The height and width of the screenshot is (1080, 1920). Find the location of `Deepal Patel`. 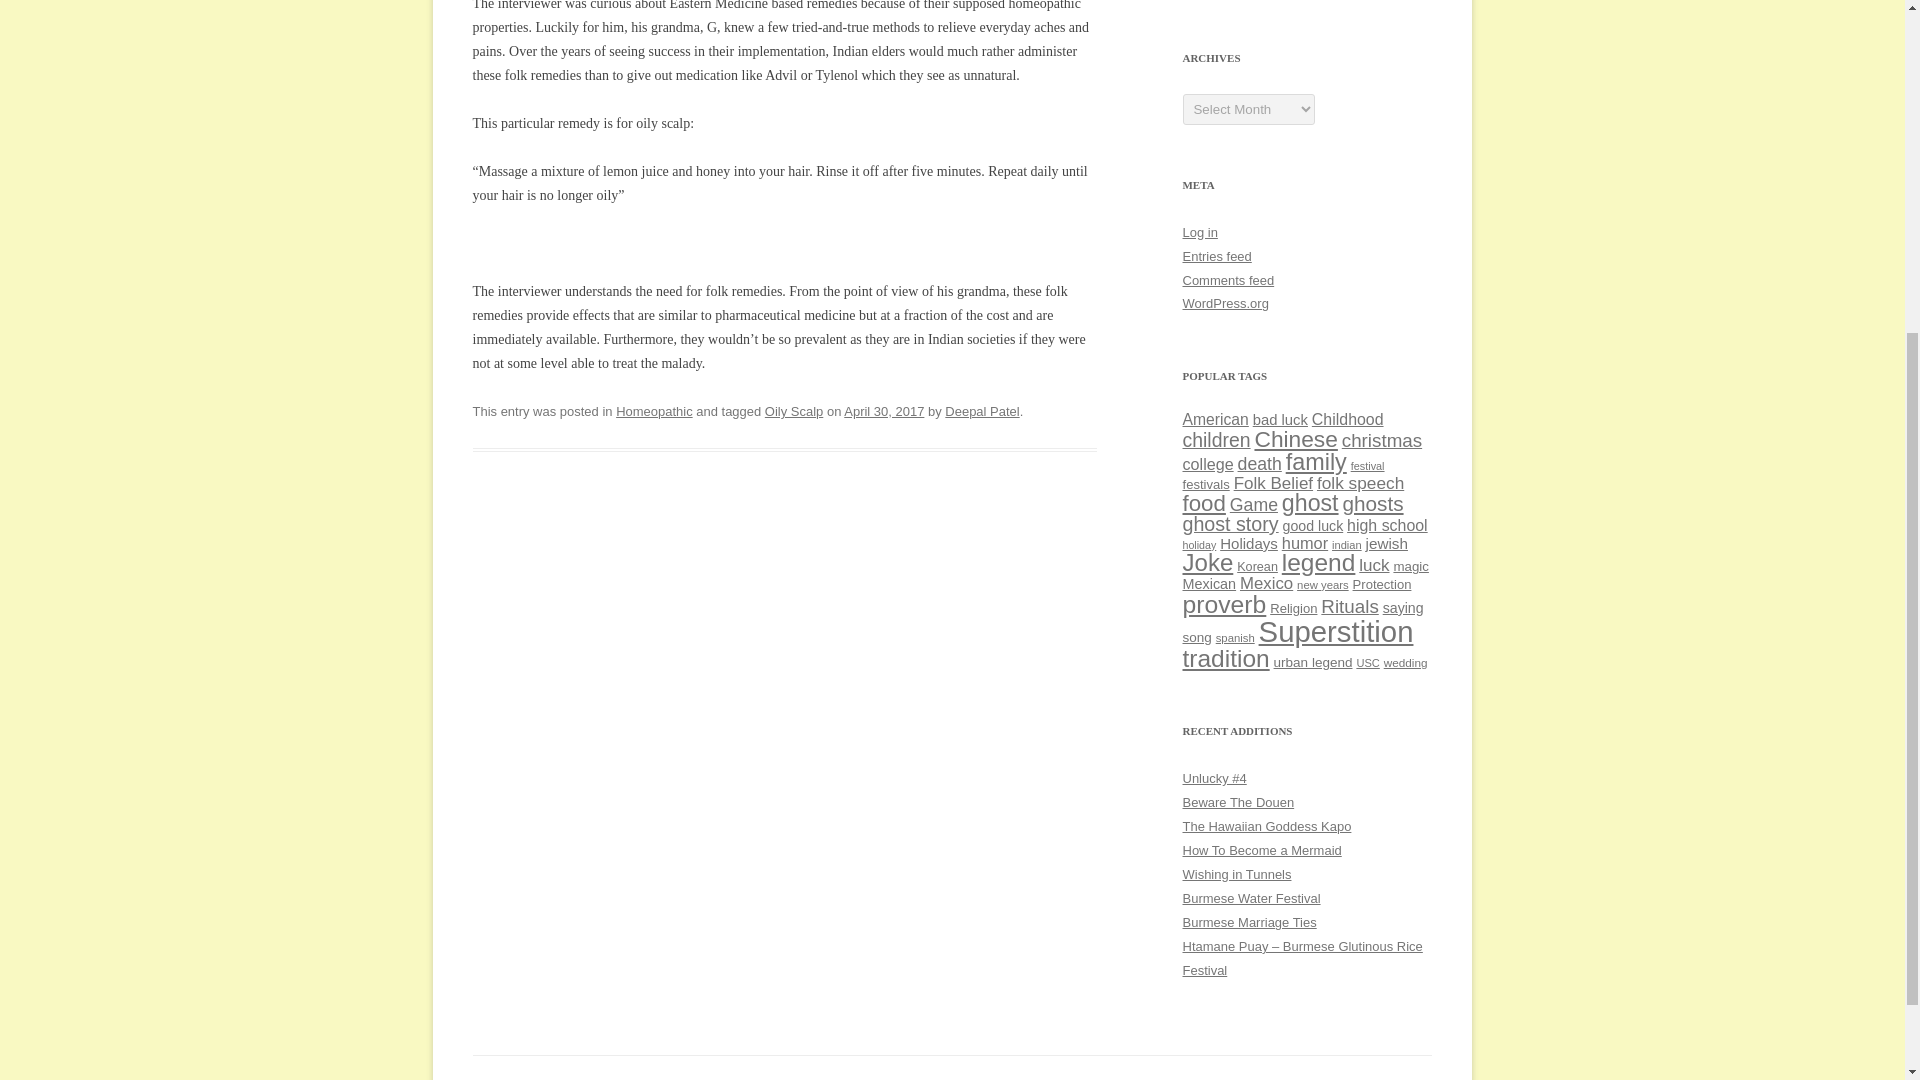

Deepal Patel is located at coordinates (982, 411).